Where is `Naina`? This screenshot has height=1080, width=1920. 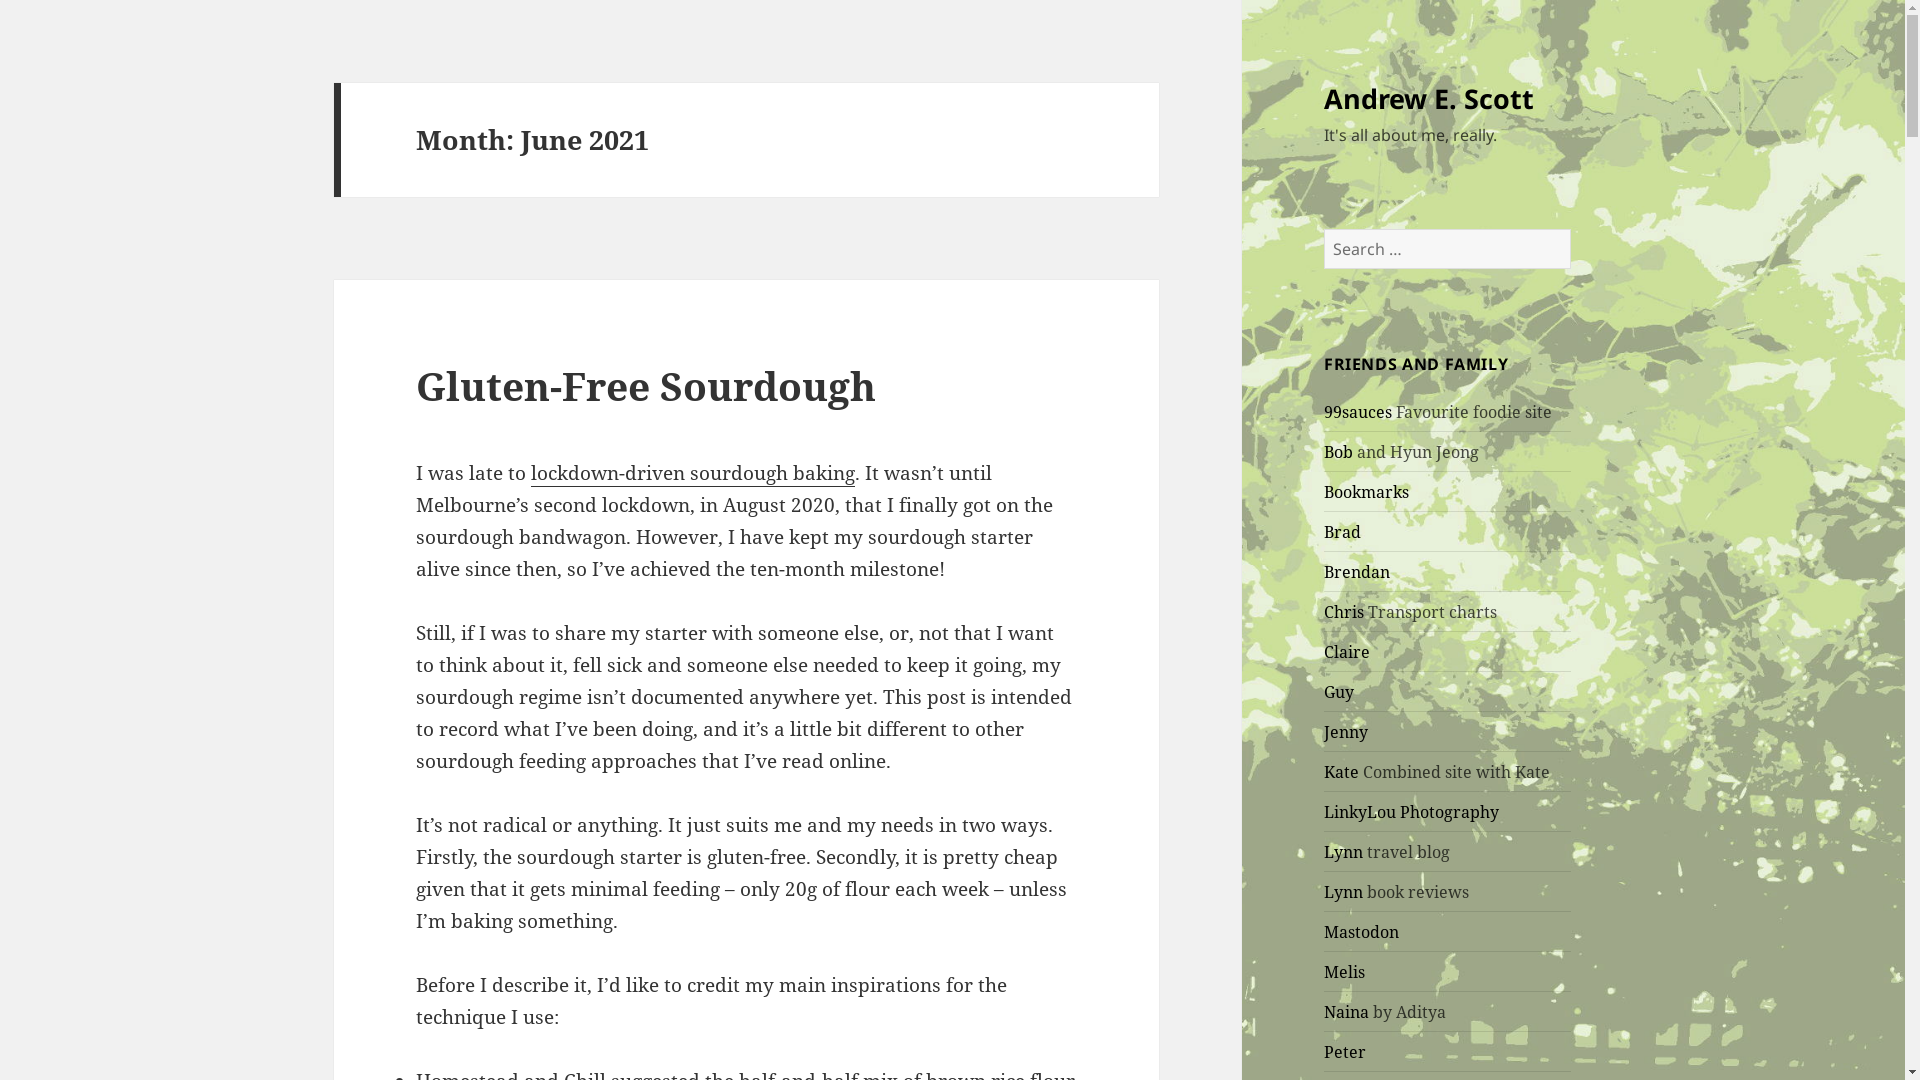
Naina is located at coordinates (1346, 1012).